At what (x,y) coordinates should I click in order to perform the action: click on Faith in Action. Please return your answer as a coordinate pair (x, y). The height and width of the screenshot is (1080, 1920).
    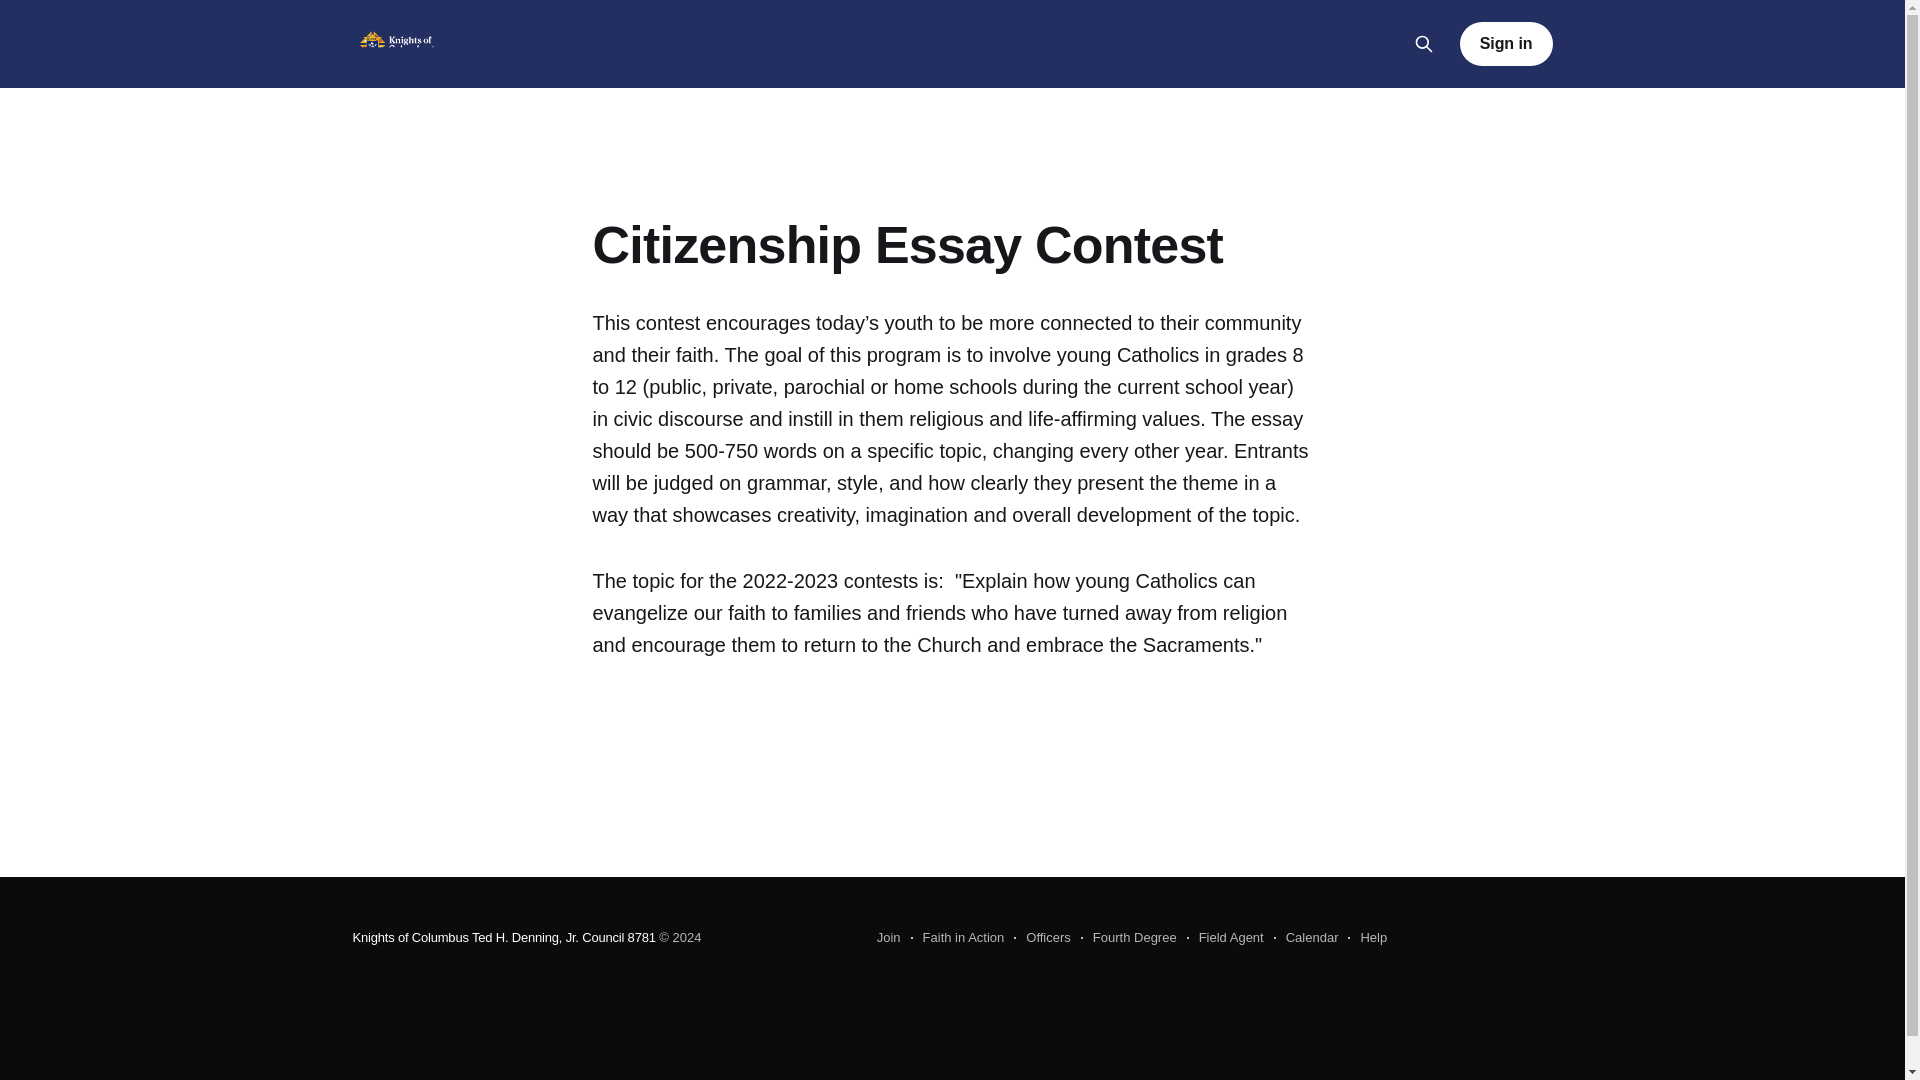
    Looking at the image, I should click on (957, 938).